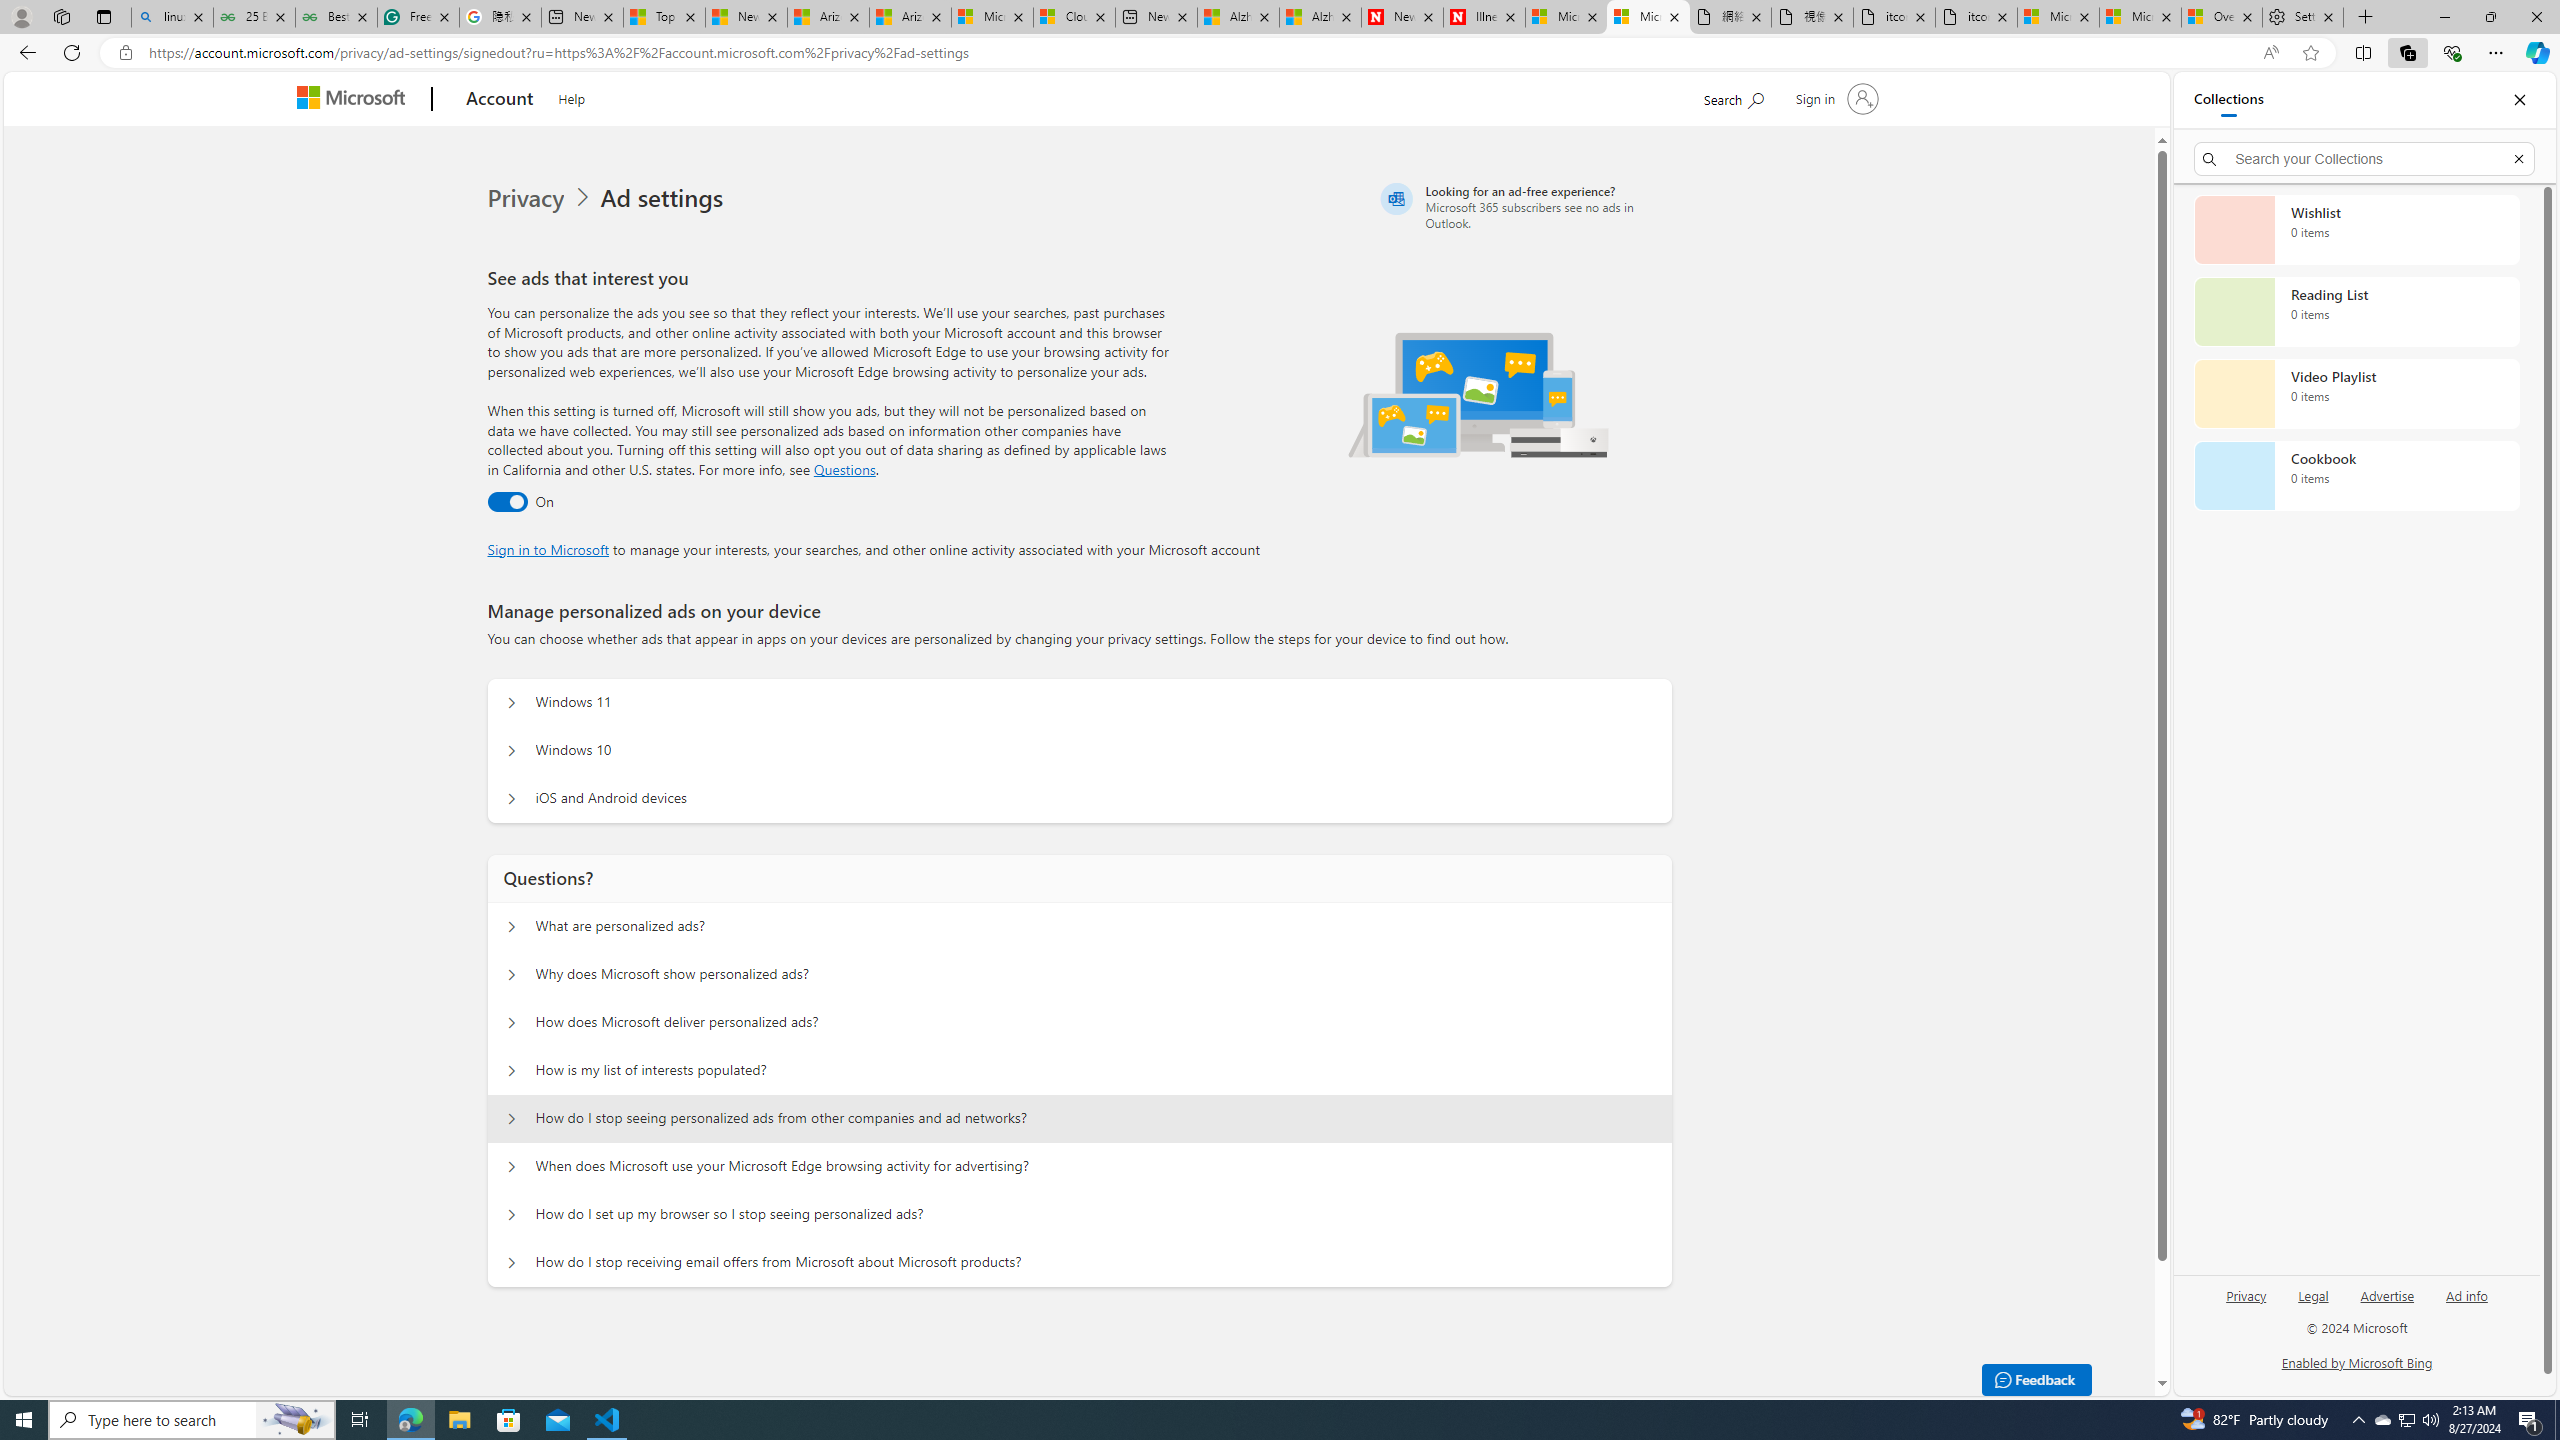 The height and width of the screenshot is (1440, 2560). I want to click on Illness news & latest pictures from Newsweek.com, so click(1484, 17).